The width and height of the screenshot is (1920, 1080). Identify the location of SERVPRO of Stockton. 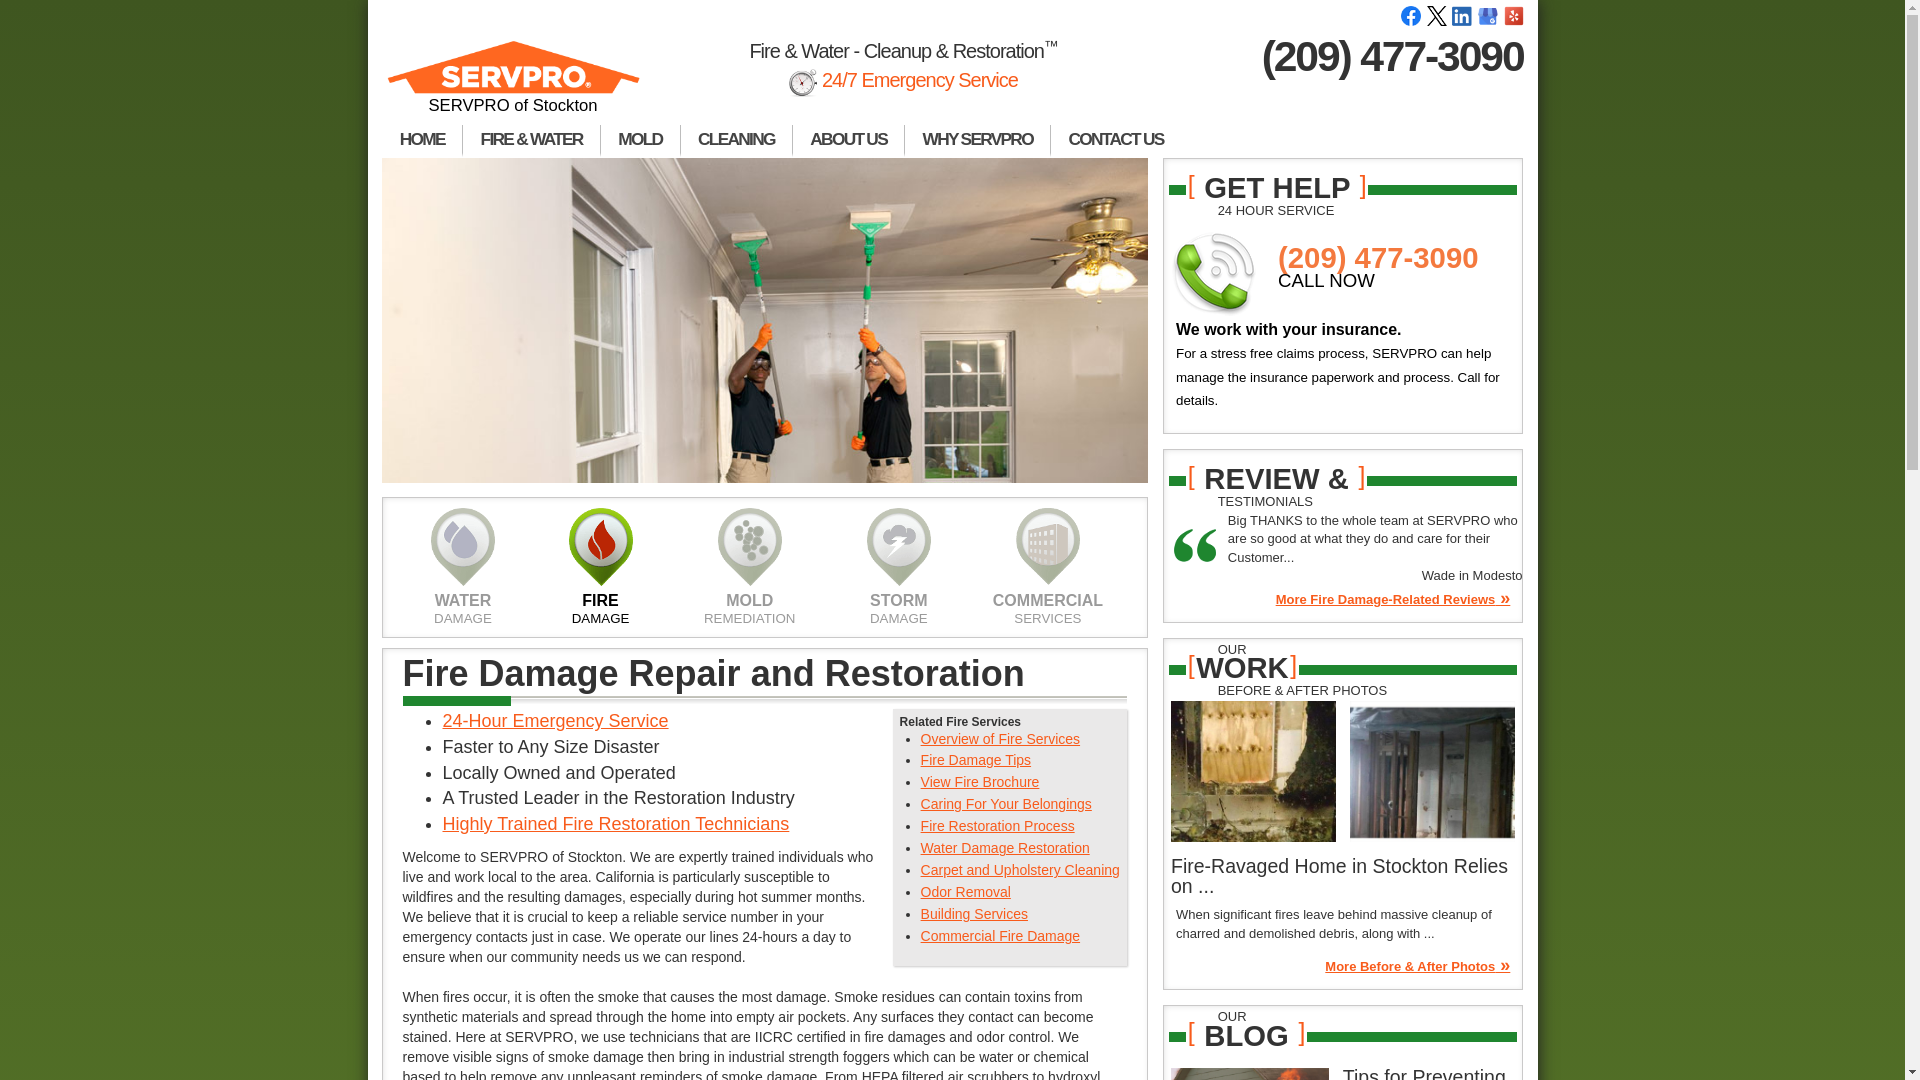
(514, 86).